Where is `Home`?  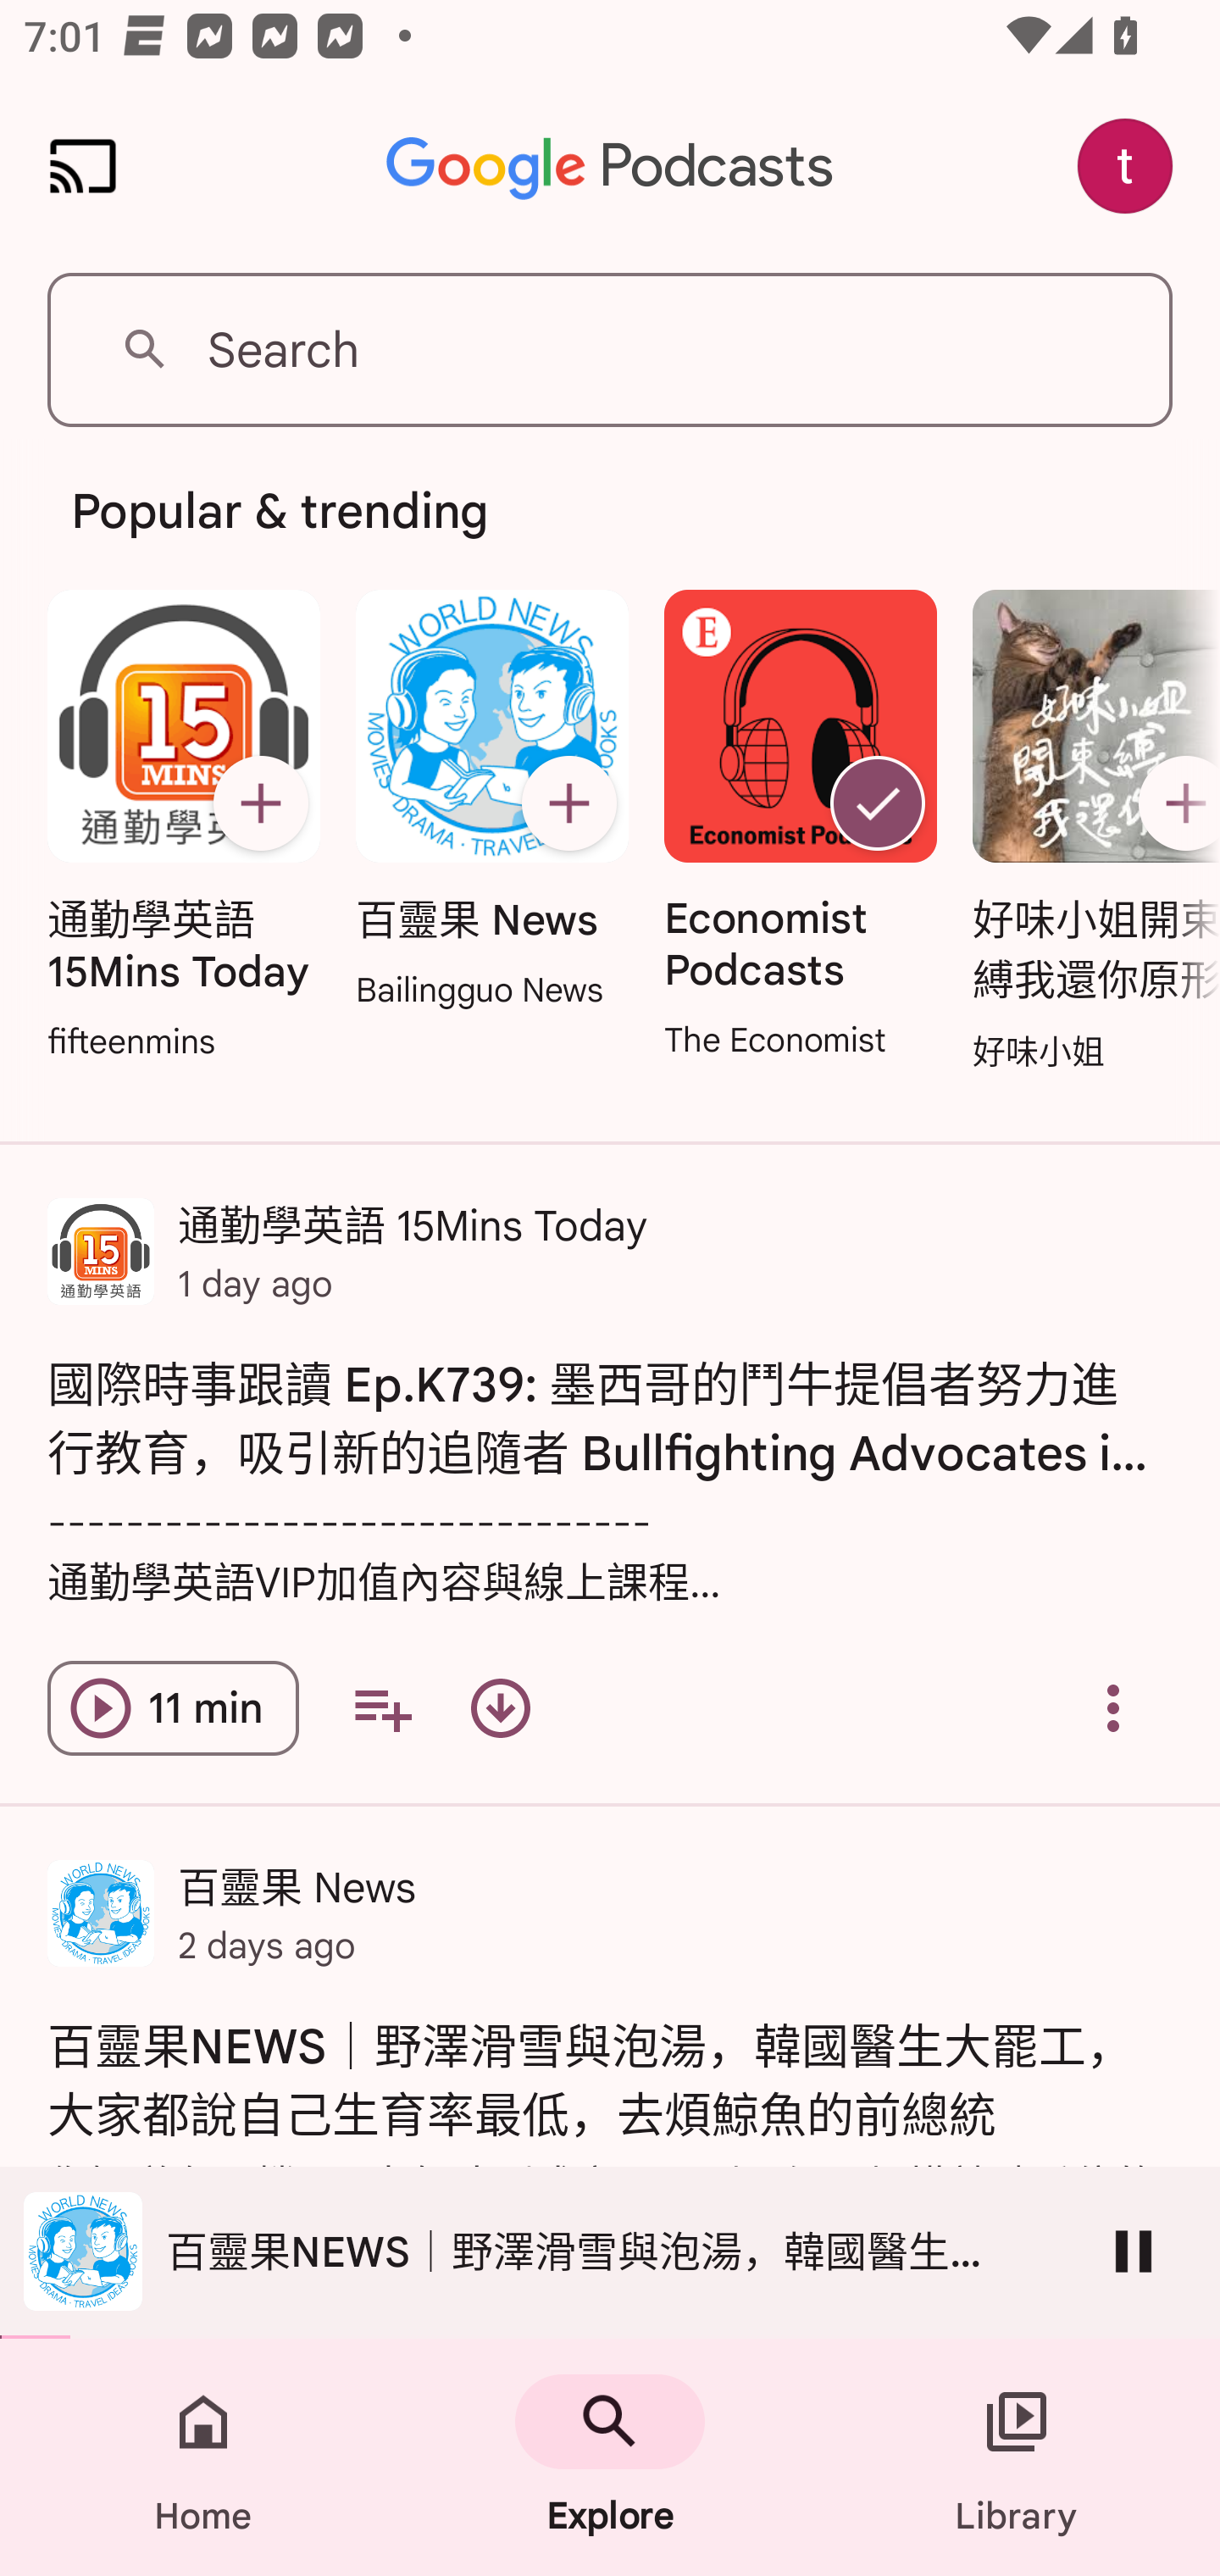
Home is located at coordinates (203, 2457).